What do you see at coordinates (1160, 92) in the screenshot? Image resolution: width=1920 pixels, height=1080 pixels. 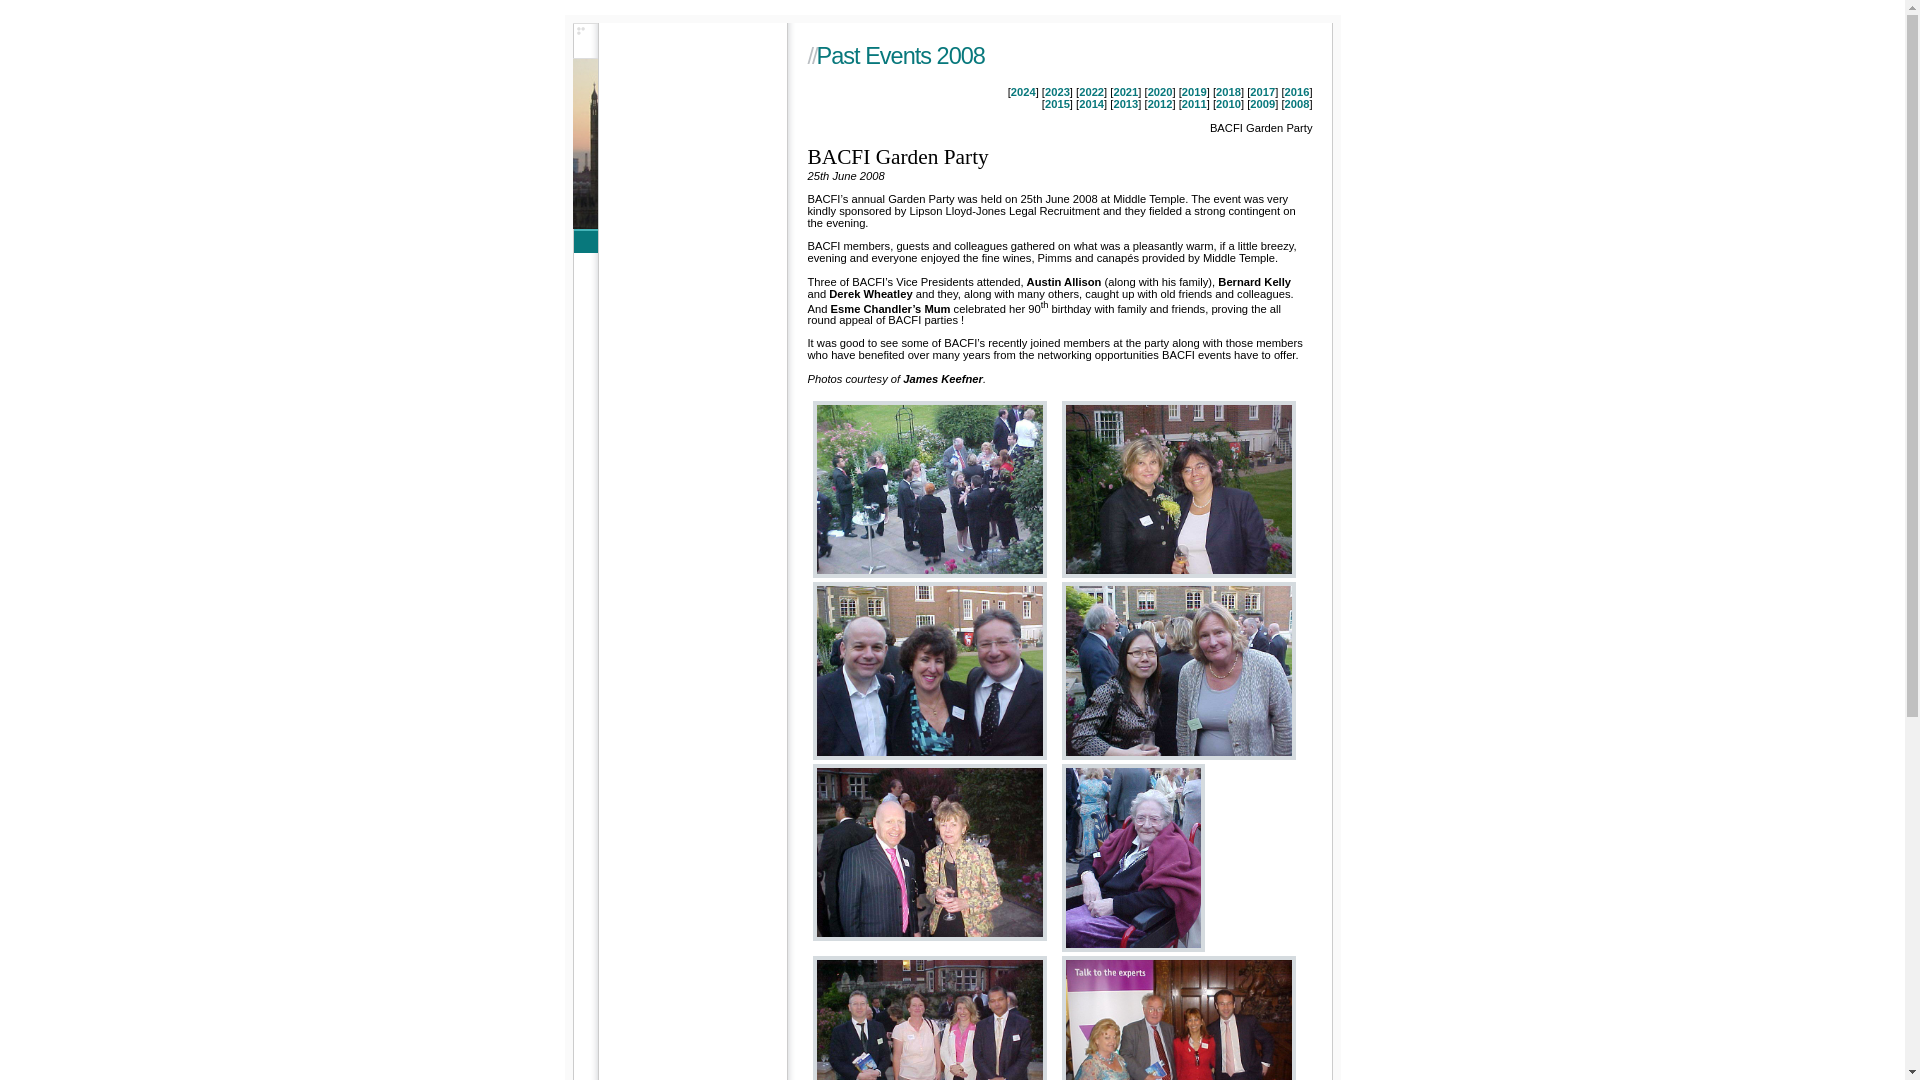 I see `2020` at bounding box center [1160, 92].